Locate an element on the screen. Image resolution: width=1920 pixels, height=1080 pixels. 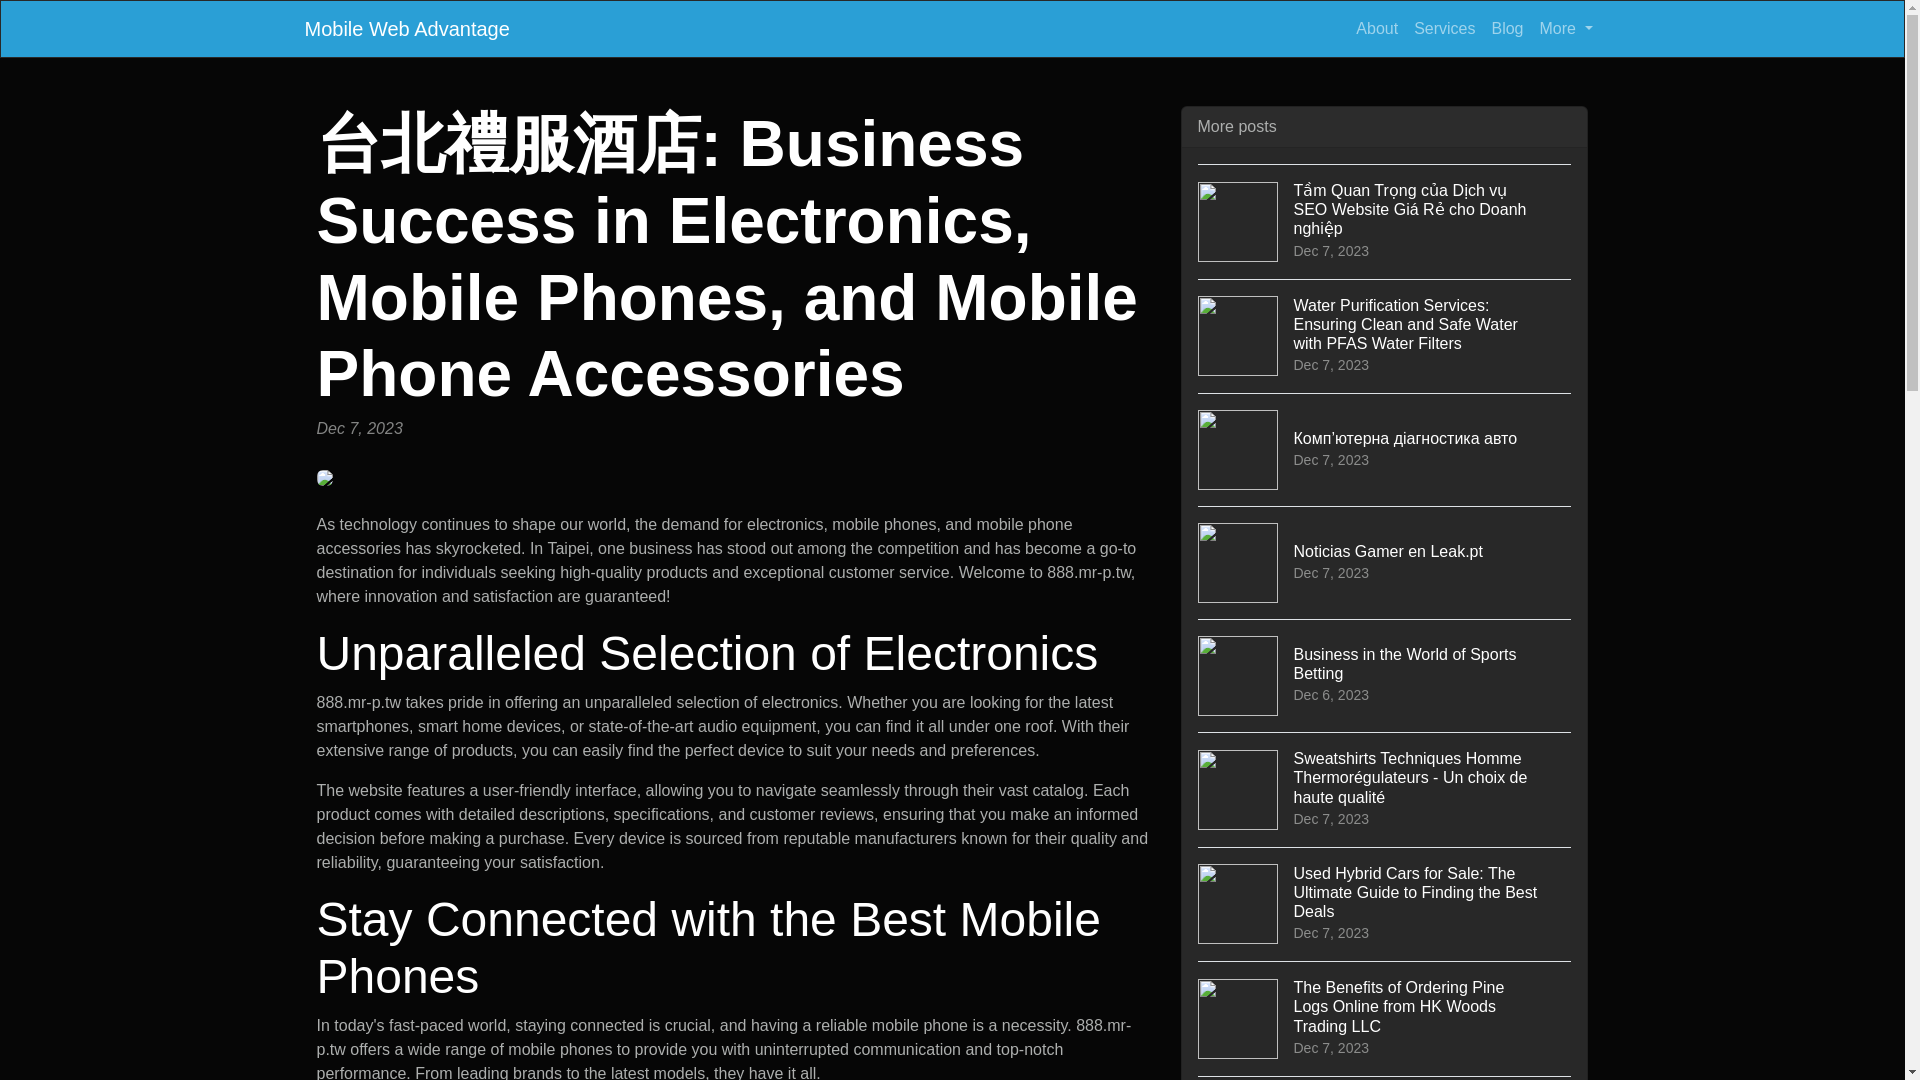
Mobile Web Advantage is located at coordinates (1506, 28).